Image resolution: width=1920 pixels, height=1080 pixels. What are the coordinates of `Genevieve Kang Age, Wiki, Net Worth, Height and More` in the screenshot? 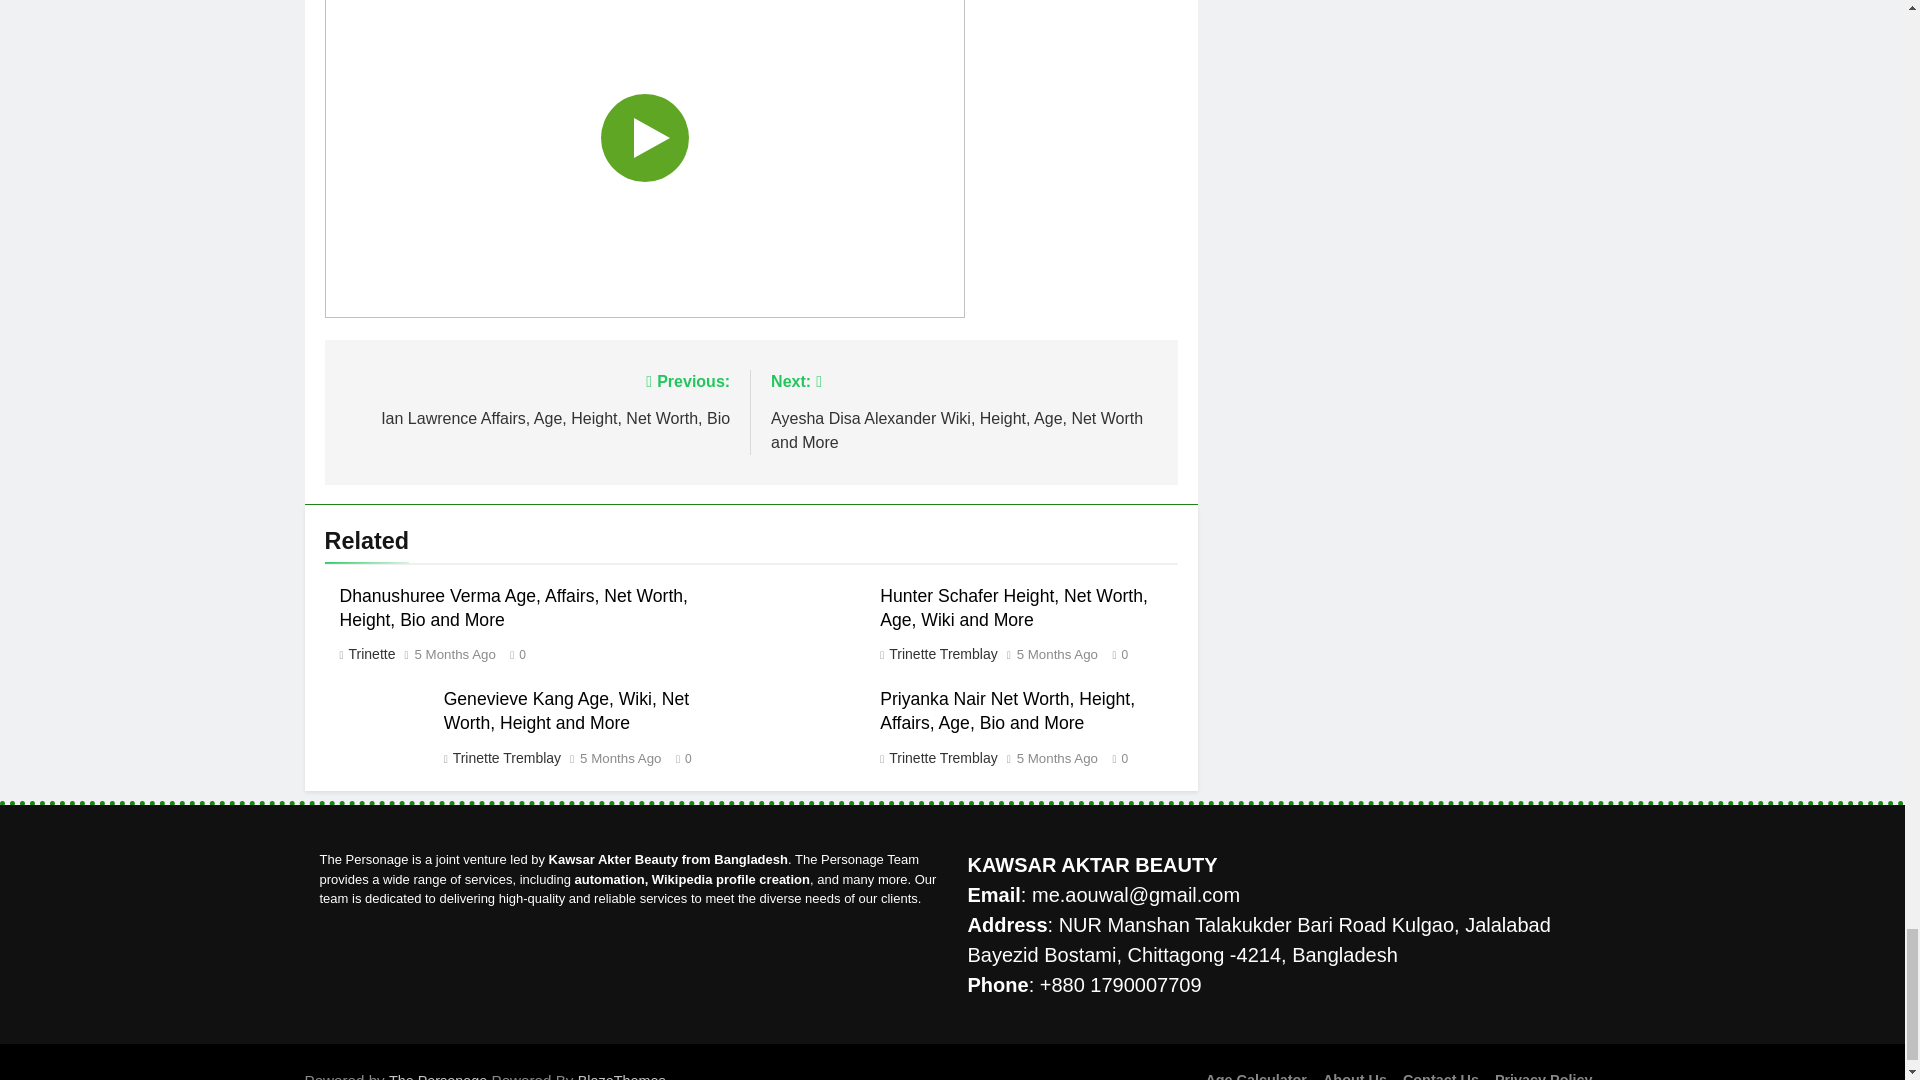 It's located at (566, 711).